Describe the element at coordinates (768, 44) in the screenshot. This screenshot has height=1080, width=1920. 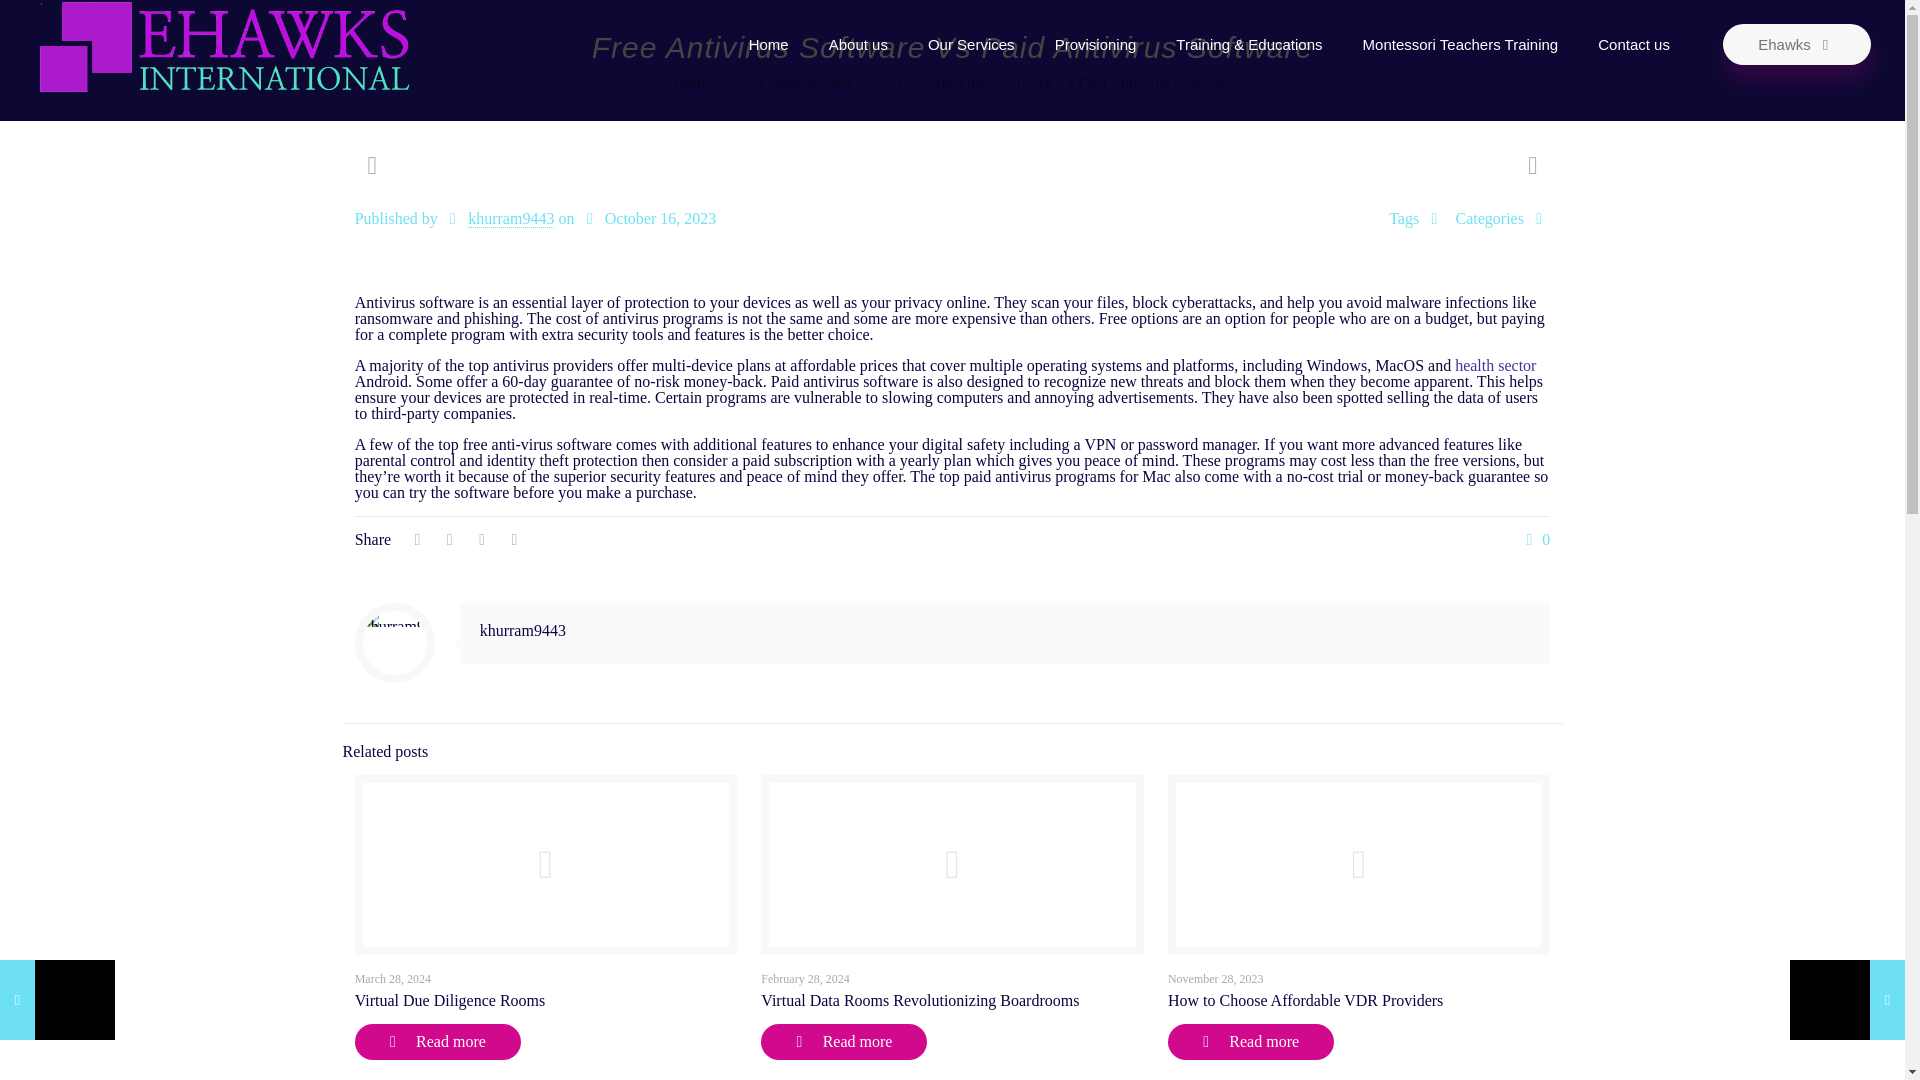
I see `Home` at that location.